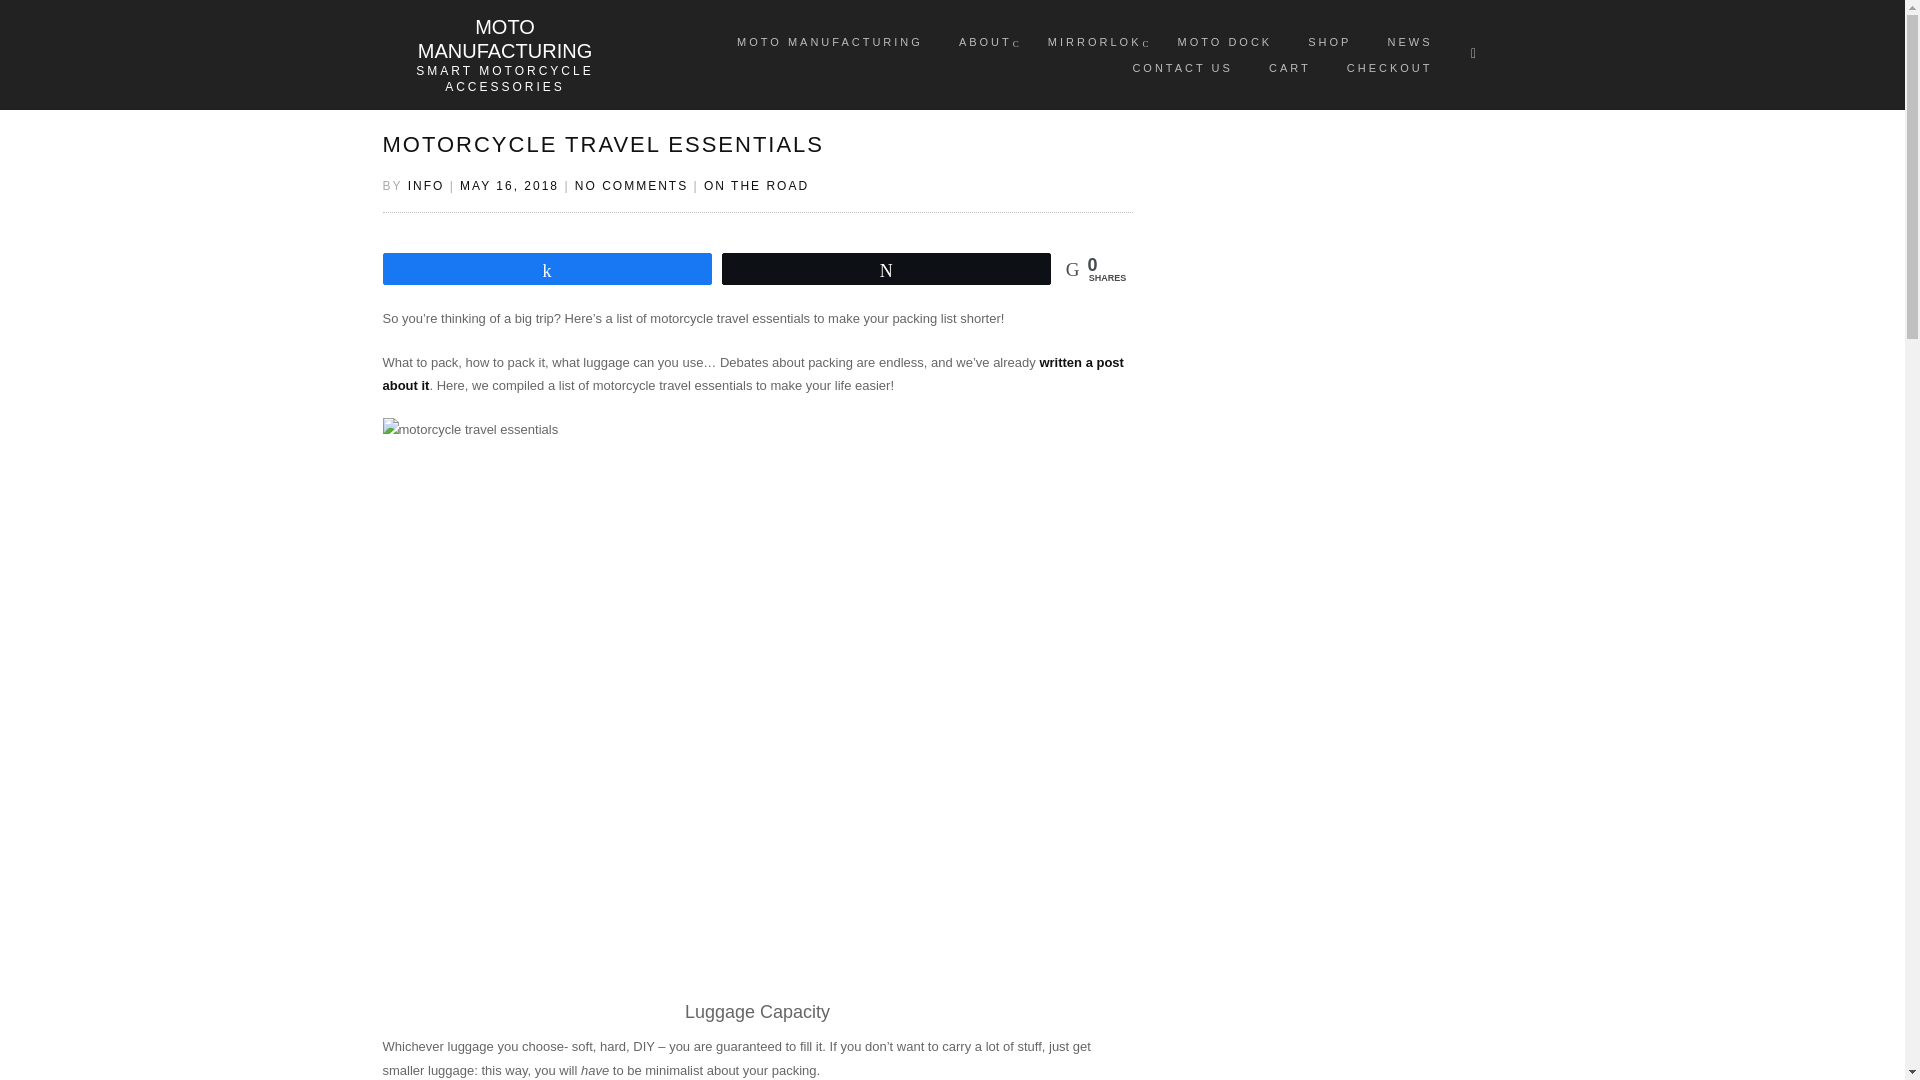 The height and width of the screenshot is (1080, 1920). Describe the element at coordinates (756, 186) in the screenshot. I see `ON THE ROAD` at that location.